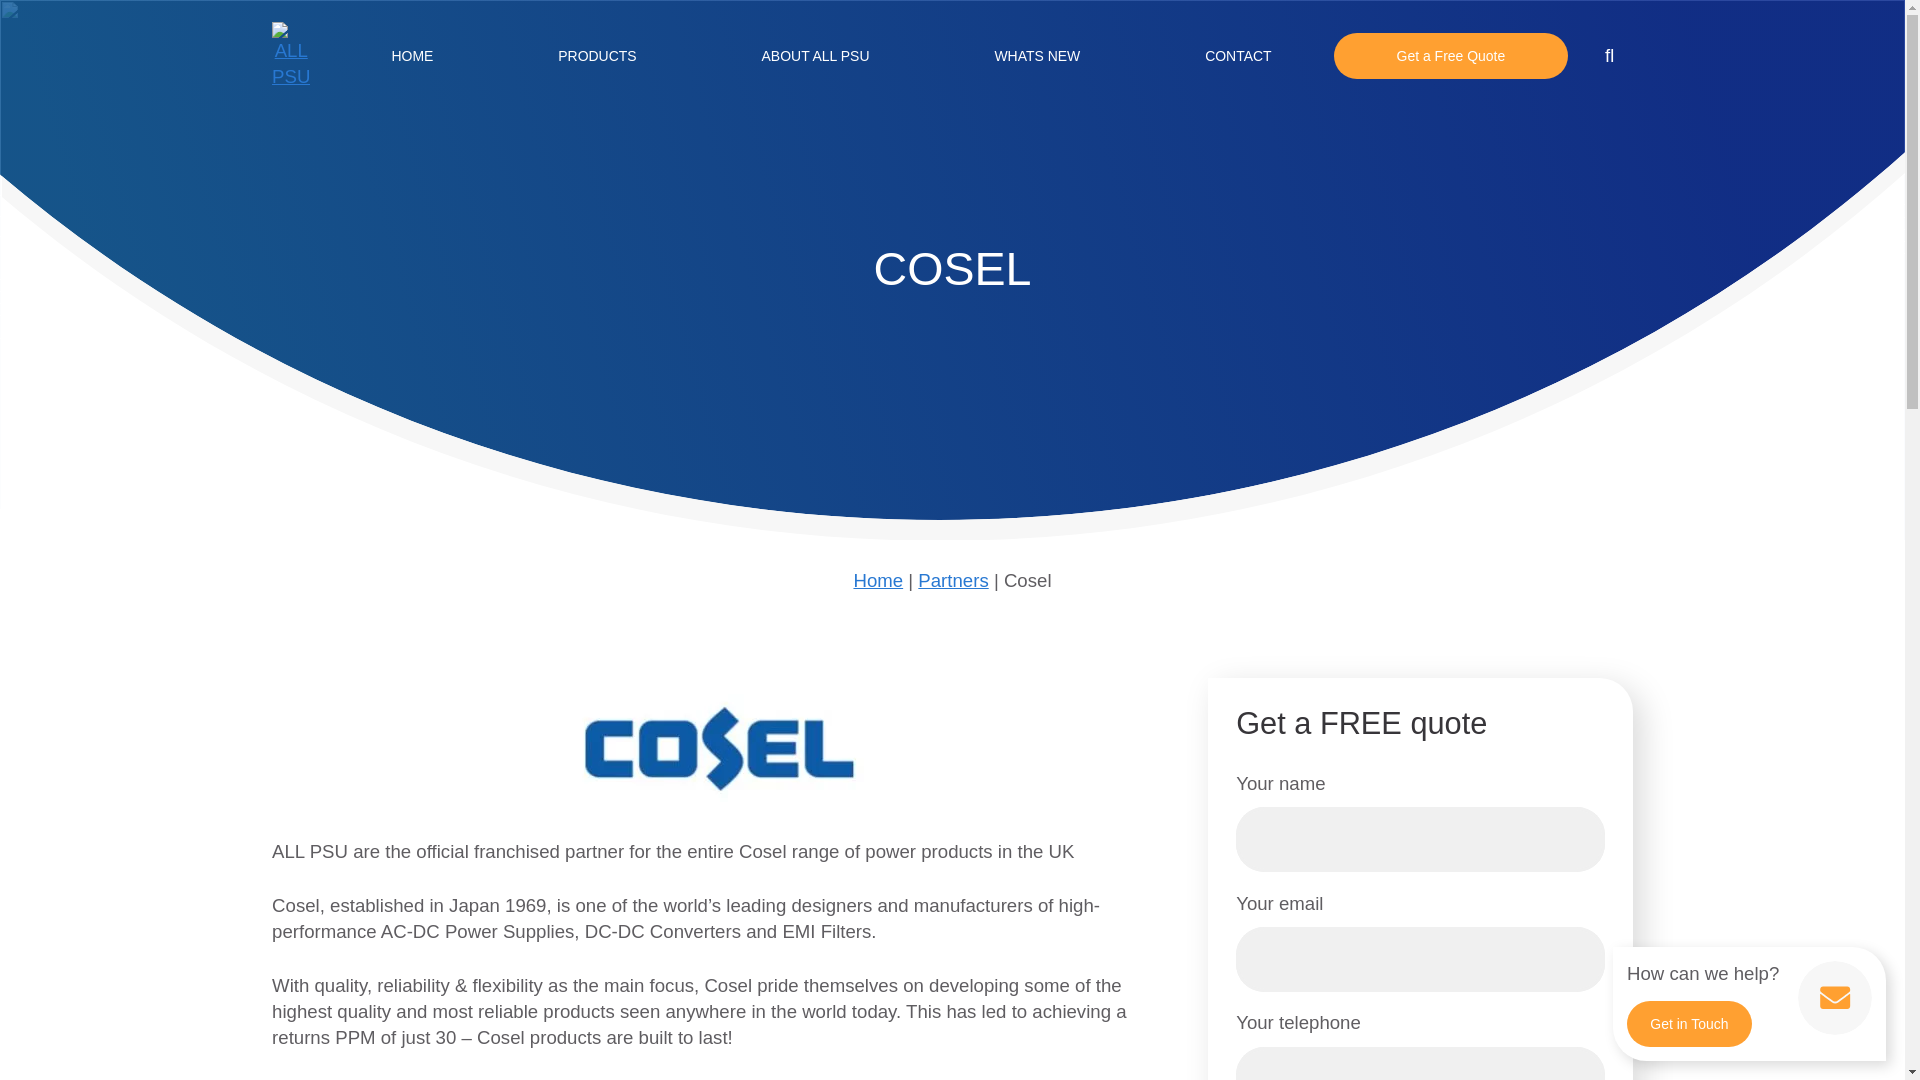  What do you see at coordinates (412, 56) in the screenshot?
I see `HOME` at bounding box center [412, 56].